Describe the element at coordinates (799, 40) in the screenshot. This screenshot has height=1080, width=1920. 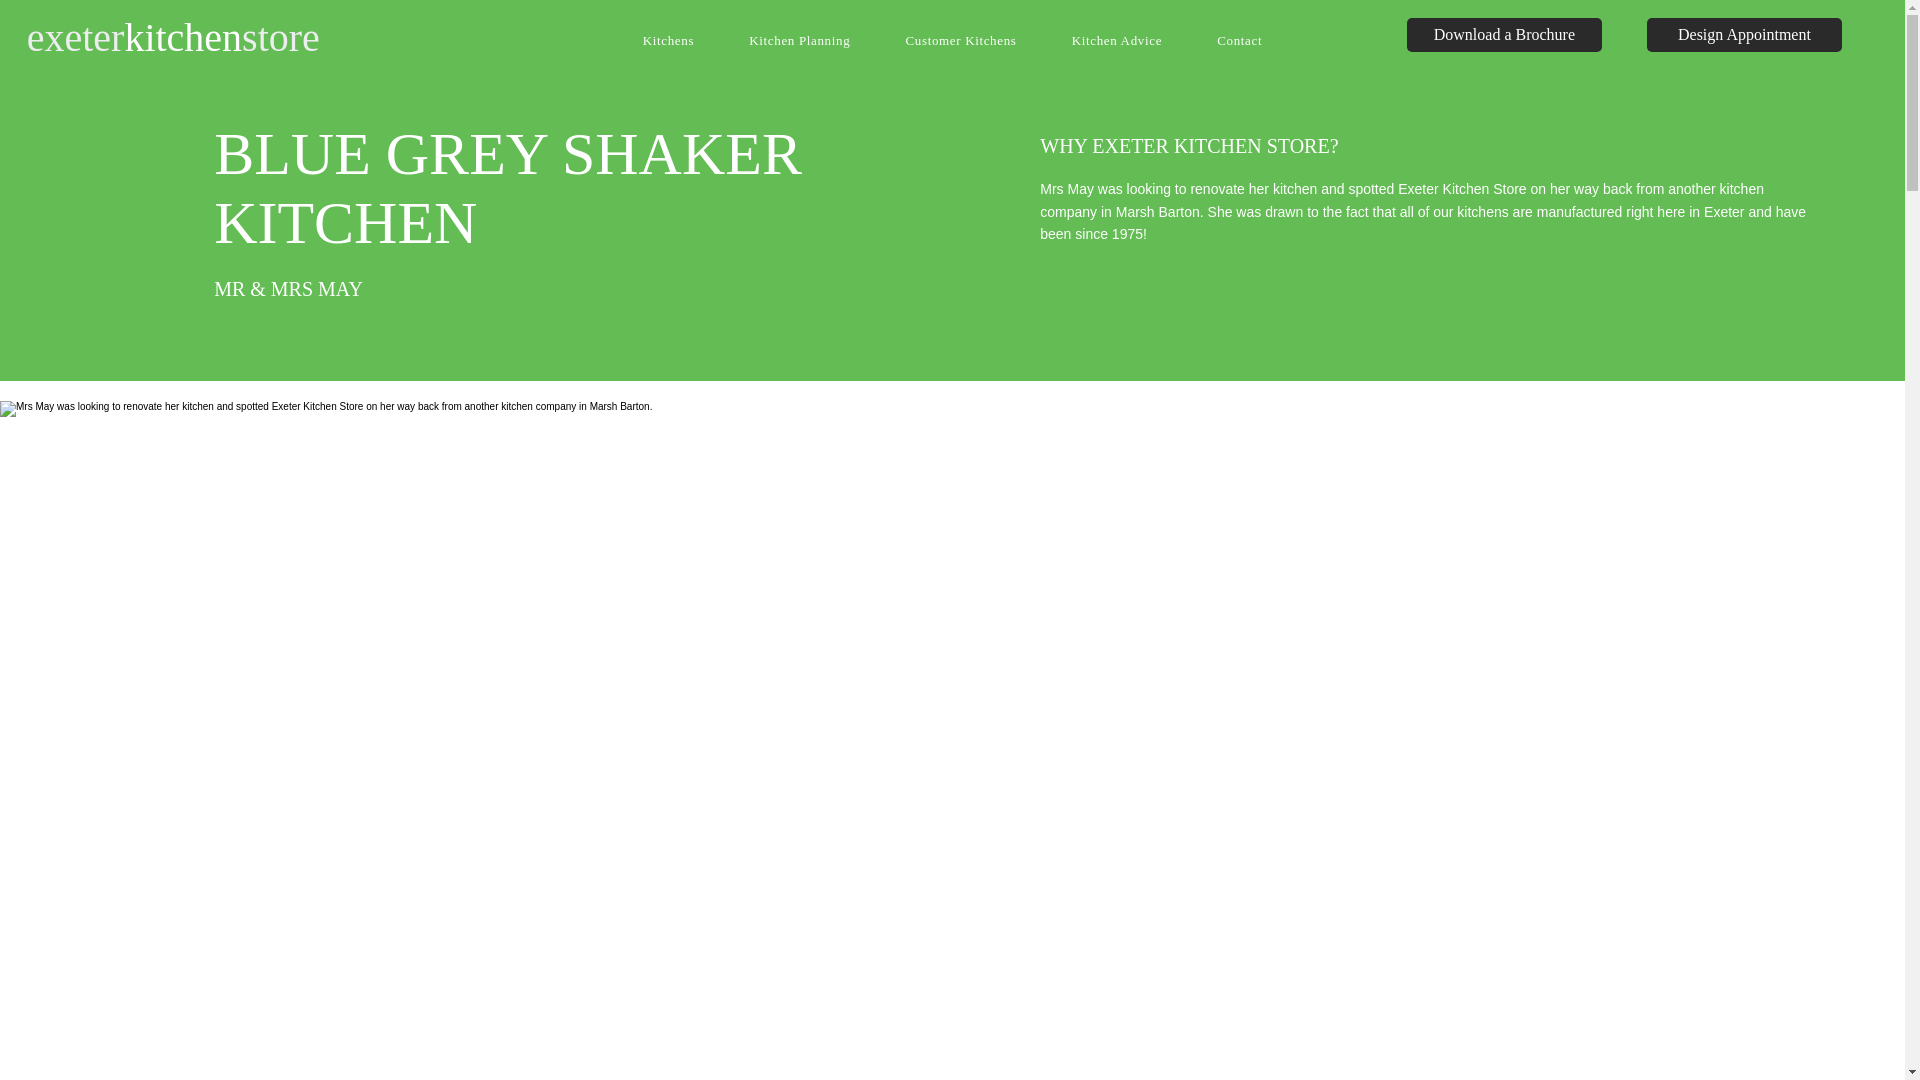
I see `Kitchen Planning` at that location.